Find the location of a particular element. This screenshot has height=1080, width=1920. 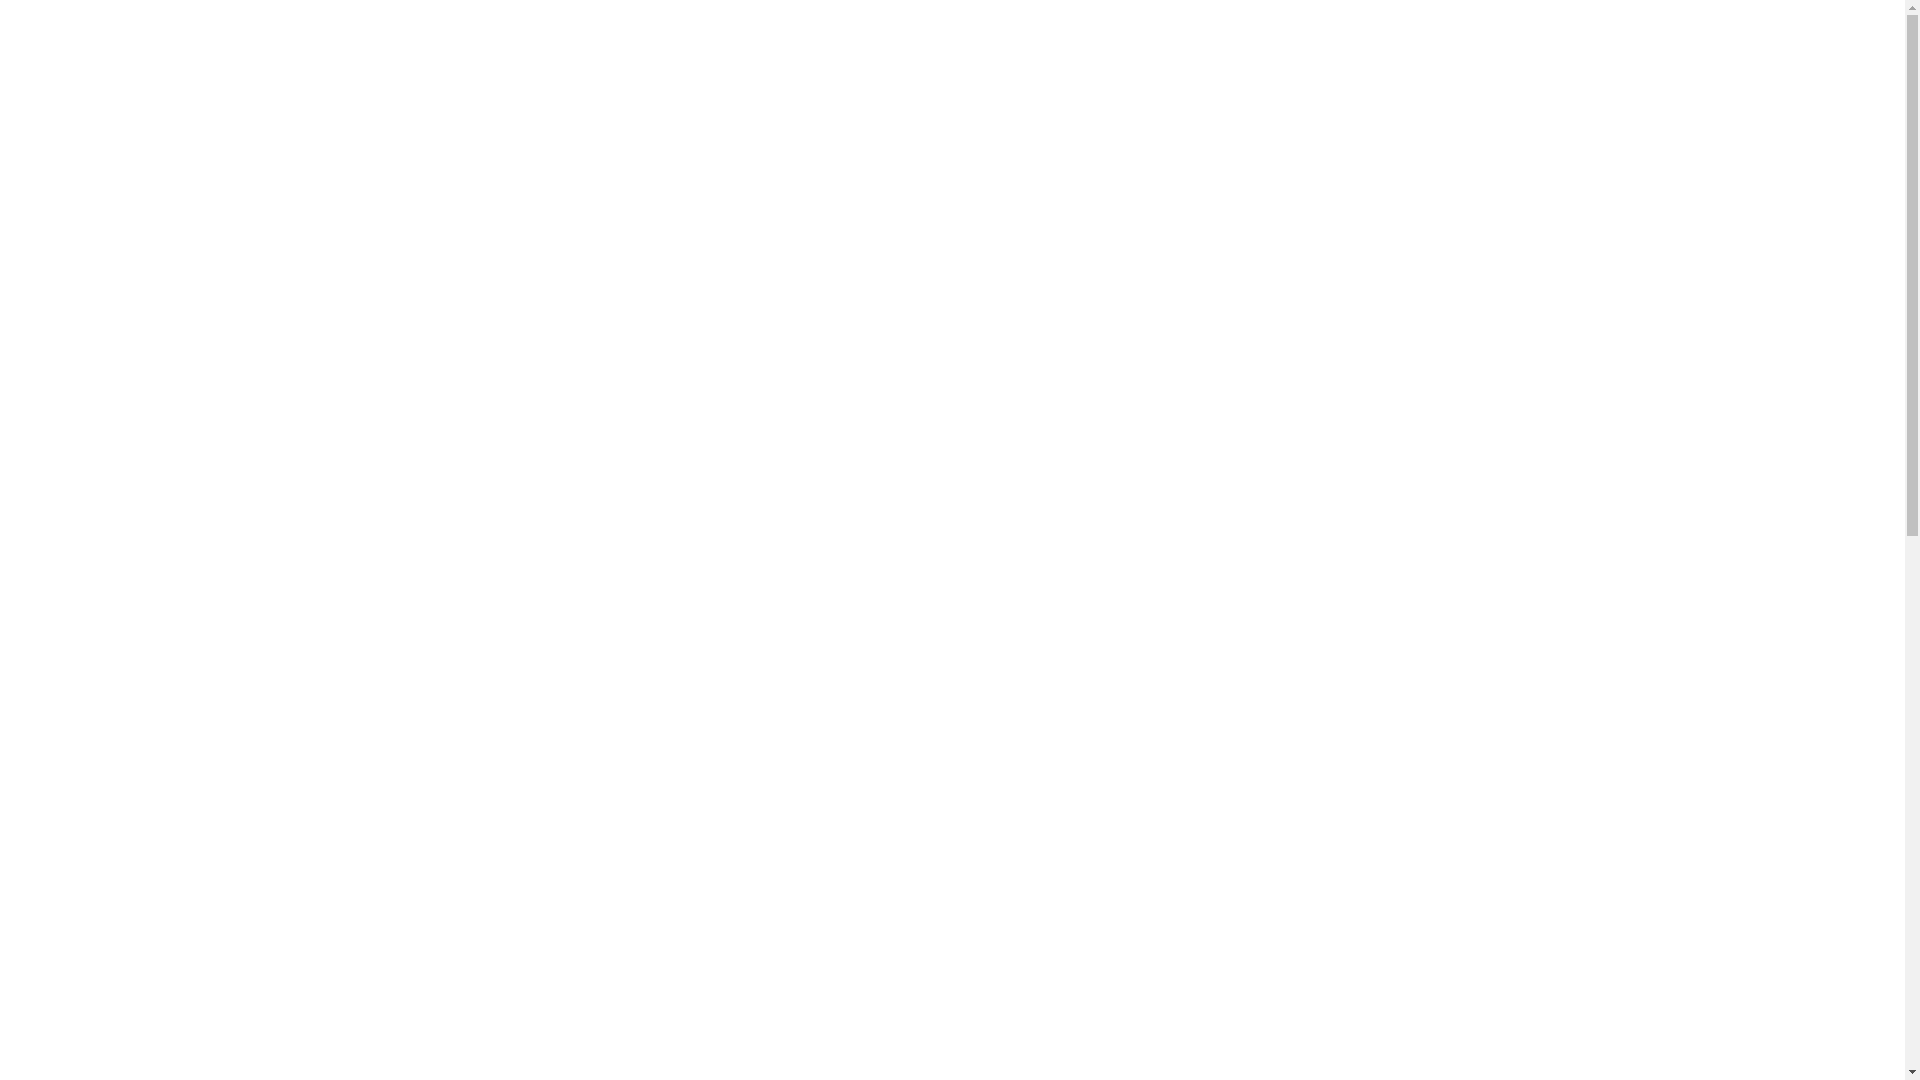

Envoyer is located at coordinates (1446, 290).